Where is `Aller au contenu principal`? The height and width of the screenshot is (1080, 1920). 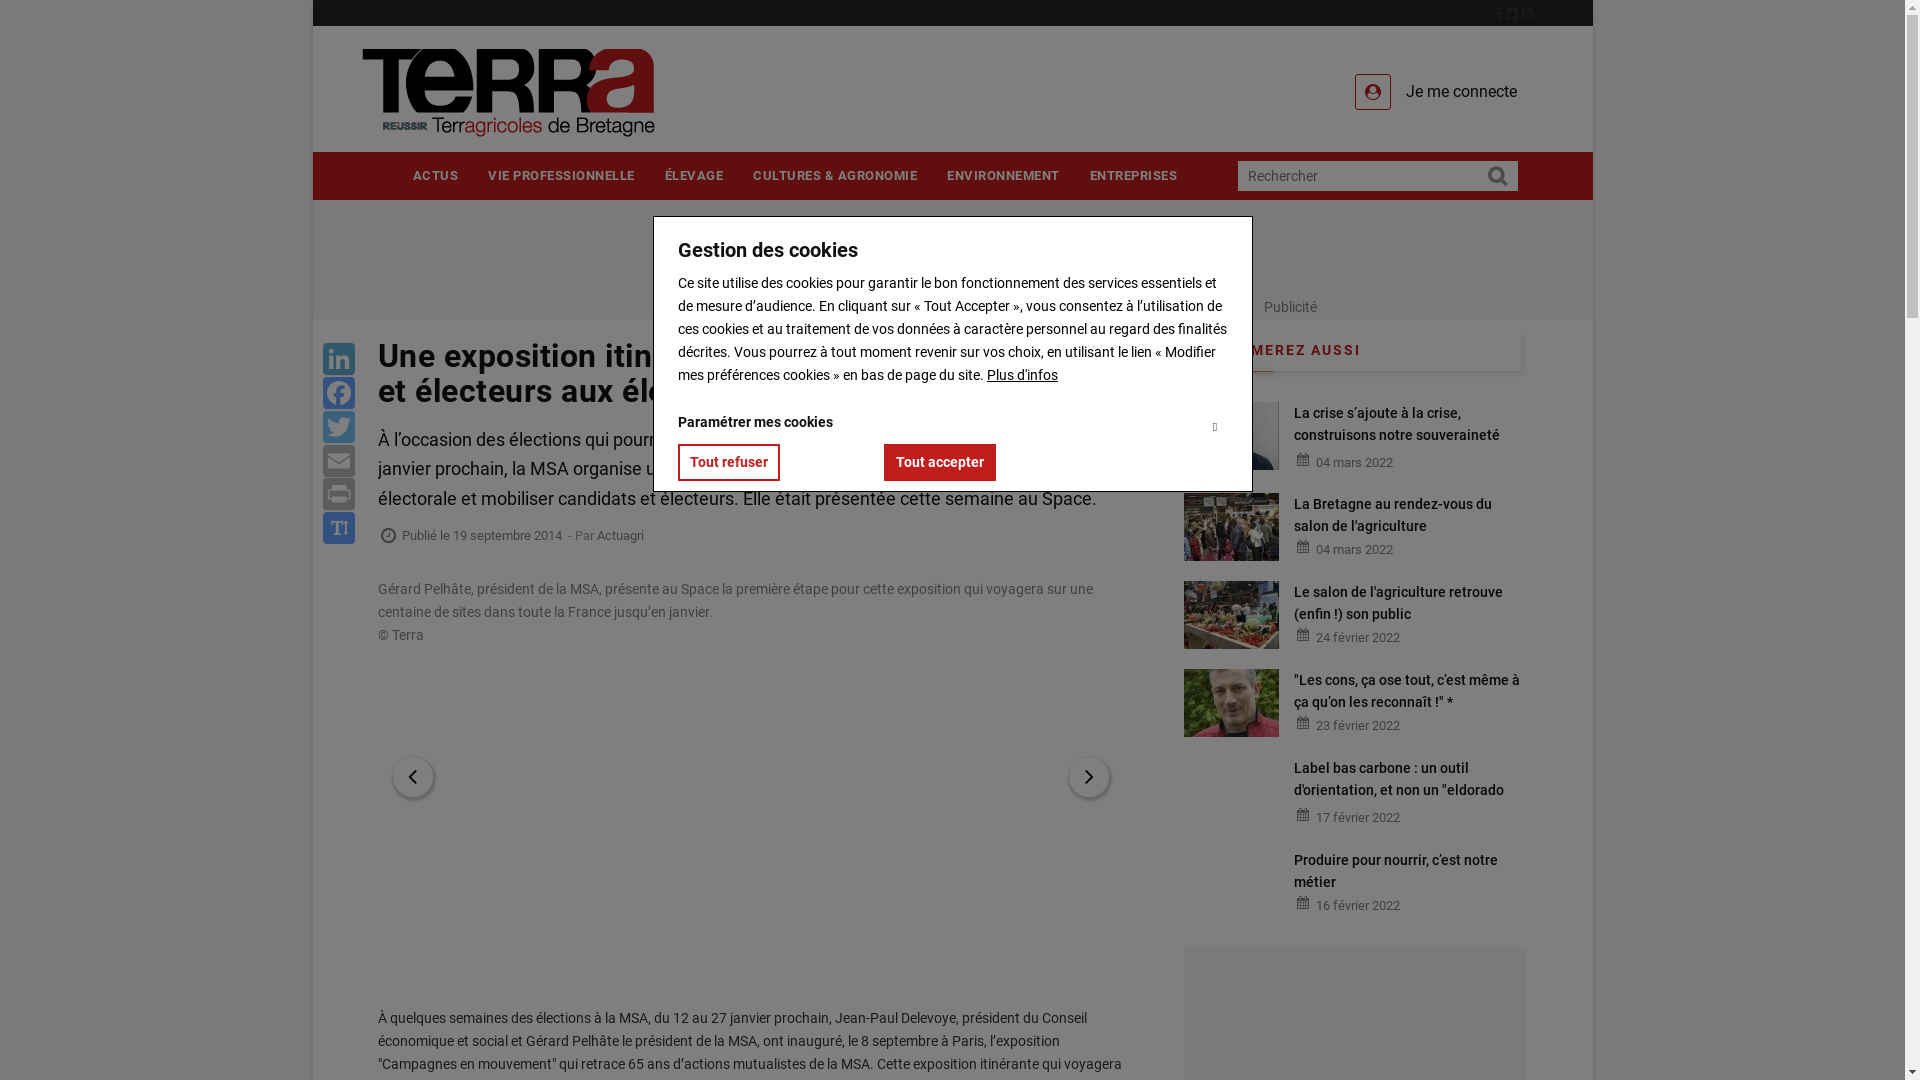 Aller au contenu principal is located at coordinates (312, 0).